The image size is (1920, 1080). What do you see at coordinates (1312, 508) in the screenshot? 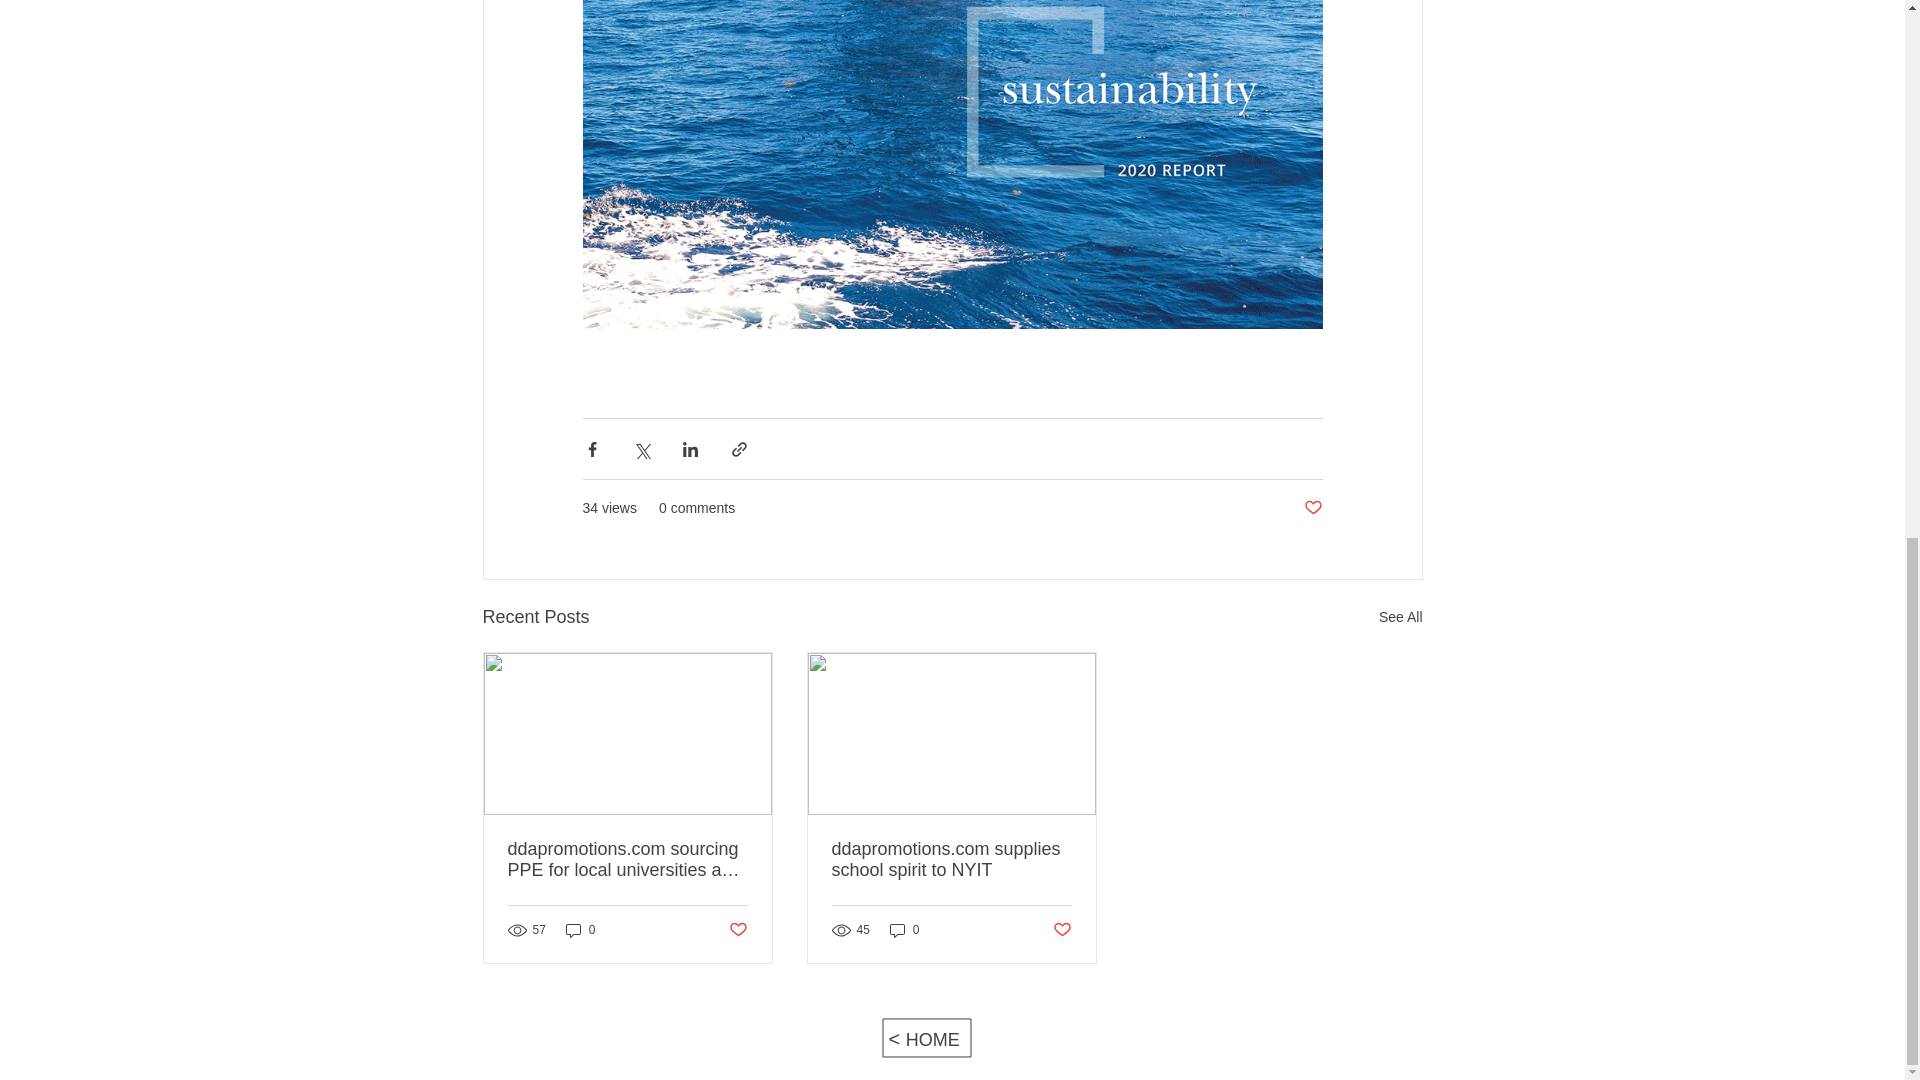
I see `Post not marked as liked` at bounding box center [1312, 508].